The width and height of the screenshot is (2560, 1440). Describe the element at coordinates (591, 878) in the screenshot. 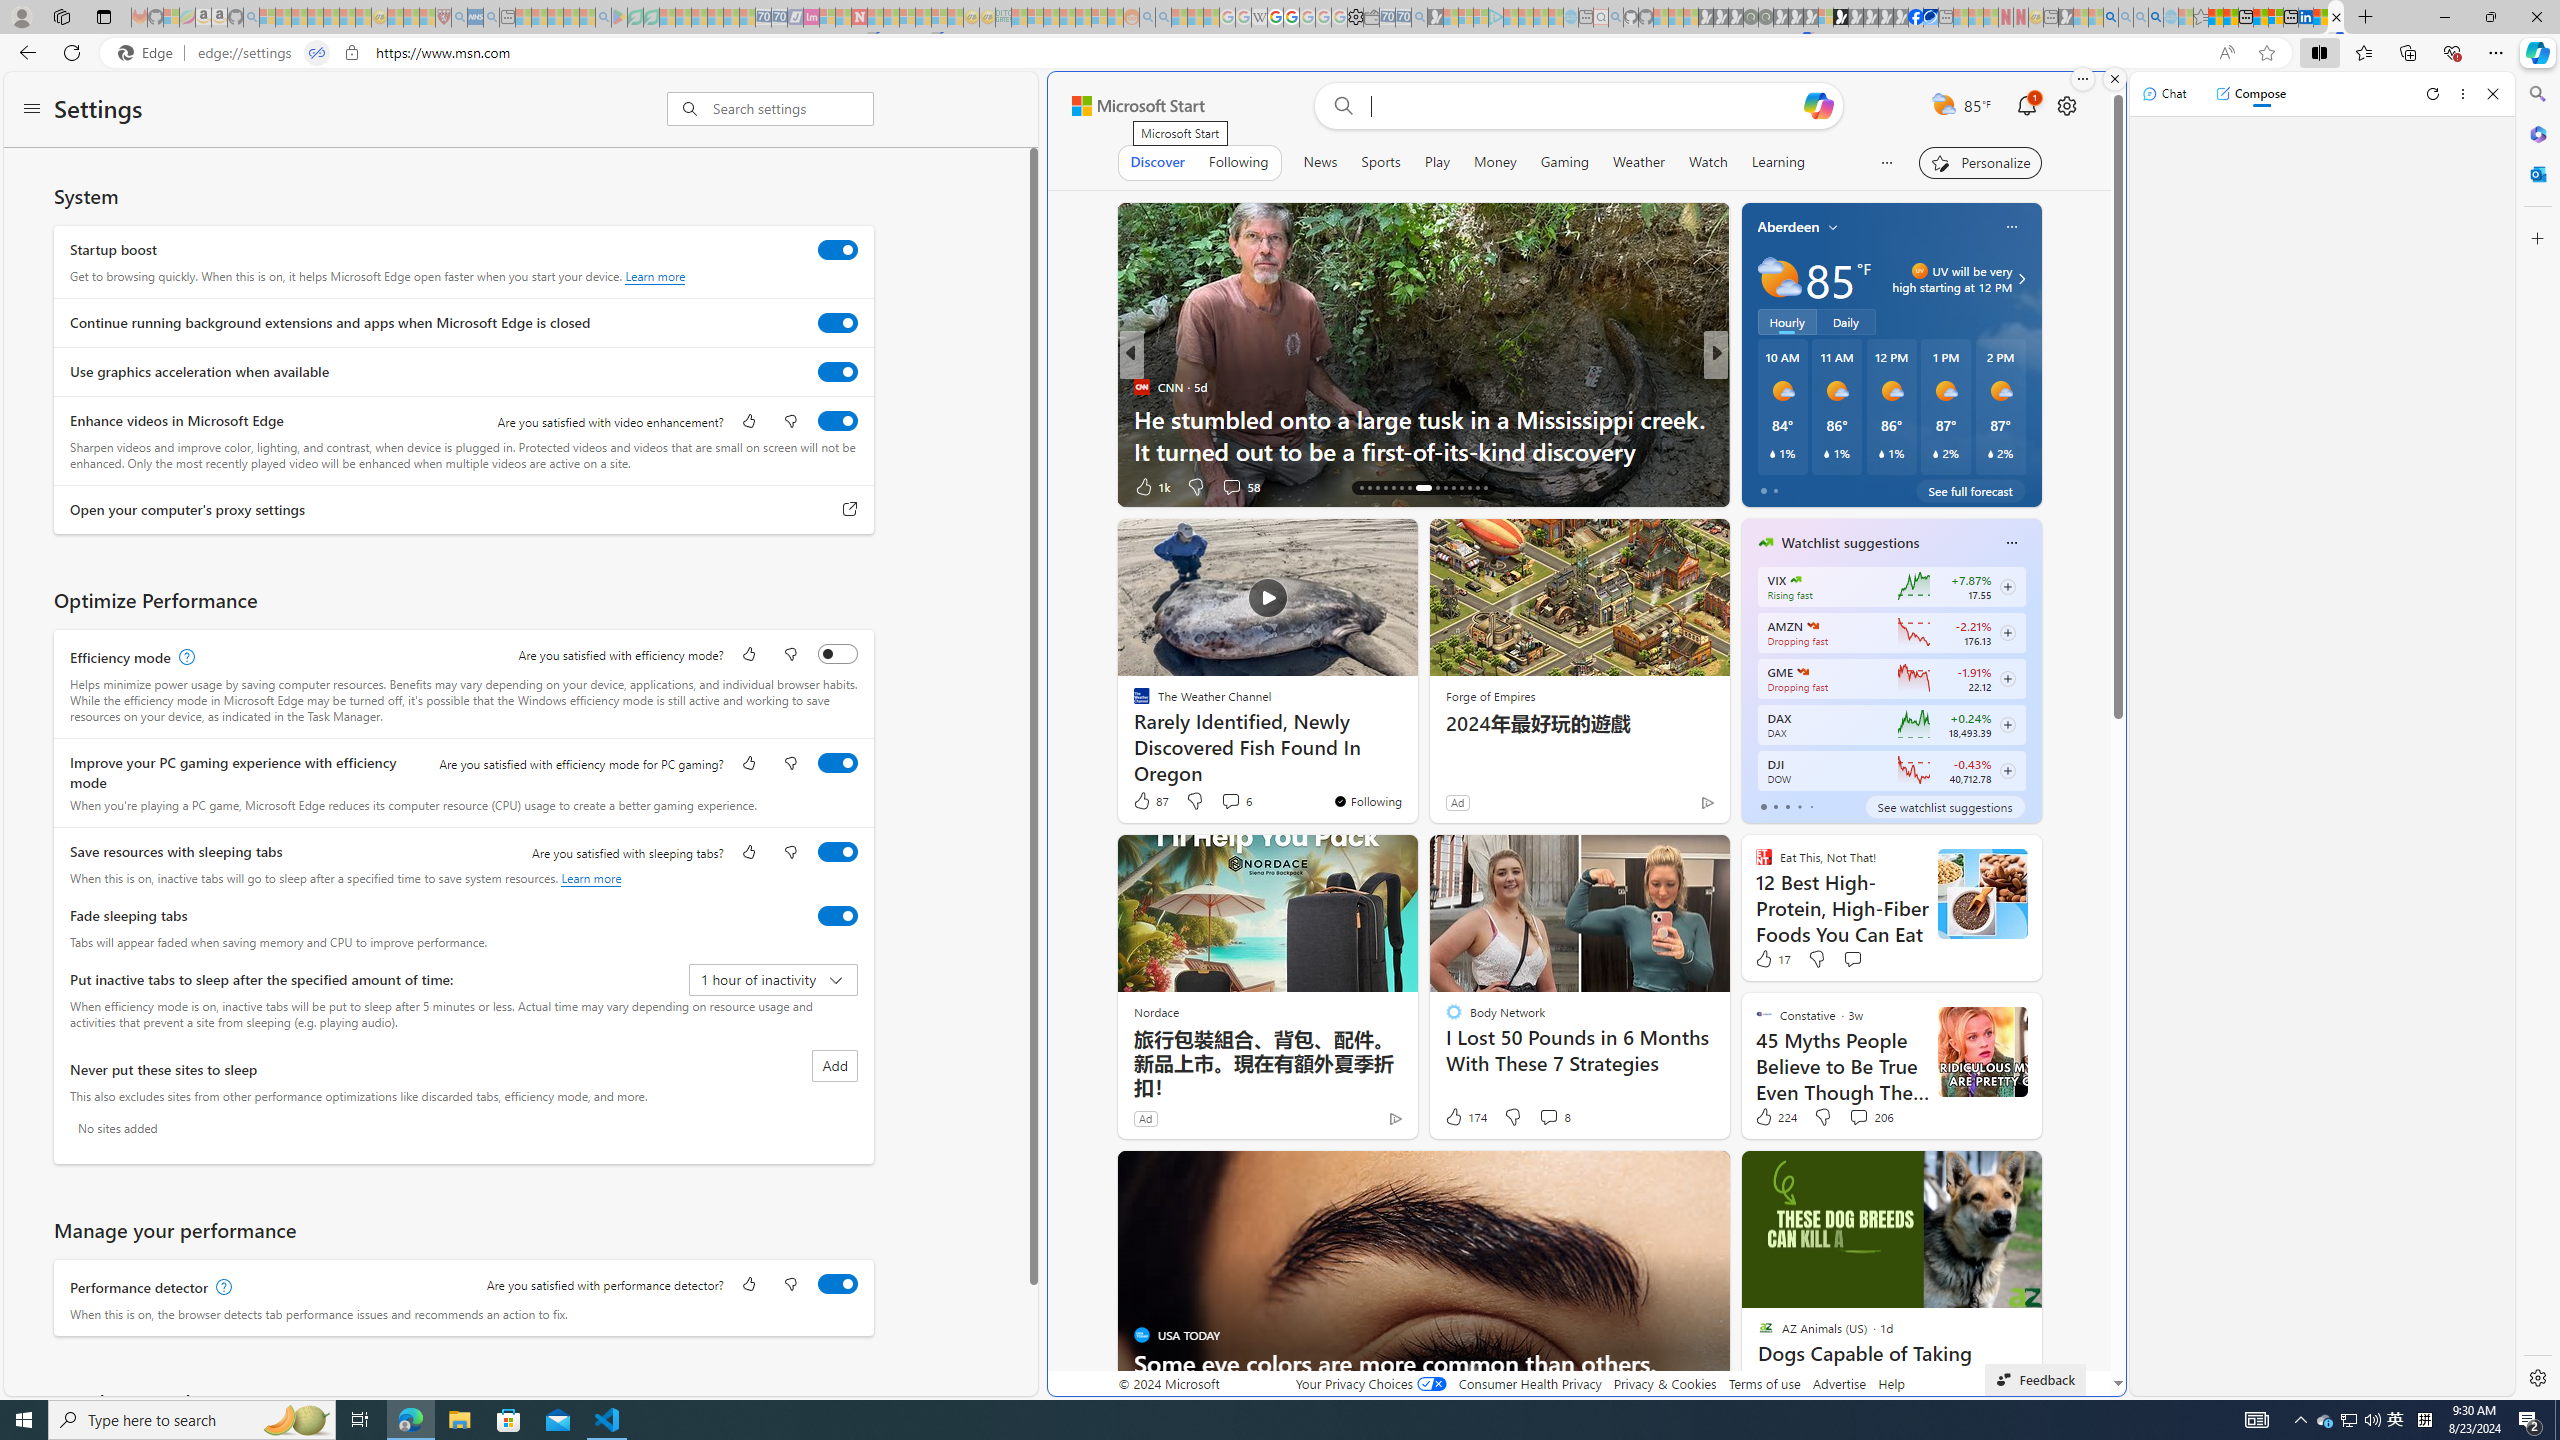

I see `Learn more` at that location.